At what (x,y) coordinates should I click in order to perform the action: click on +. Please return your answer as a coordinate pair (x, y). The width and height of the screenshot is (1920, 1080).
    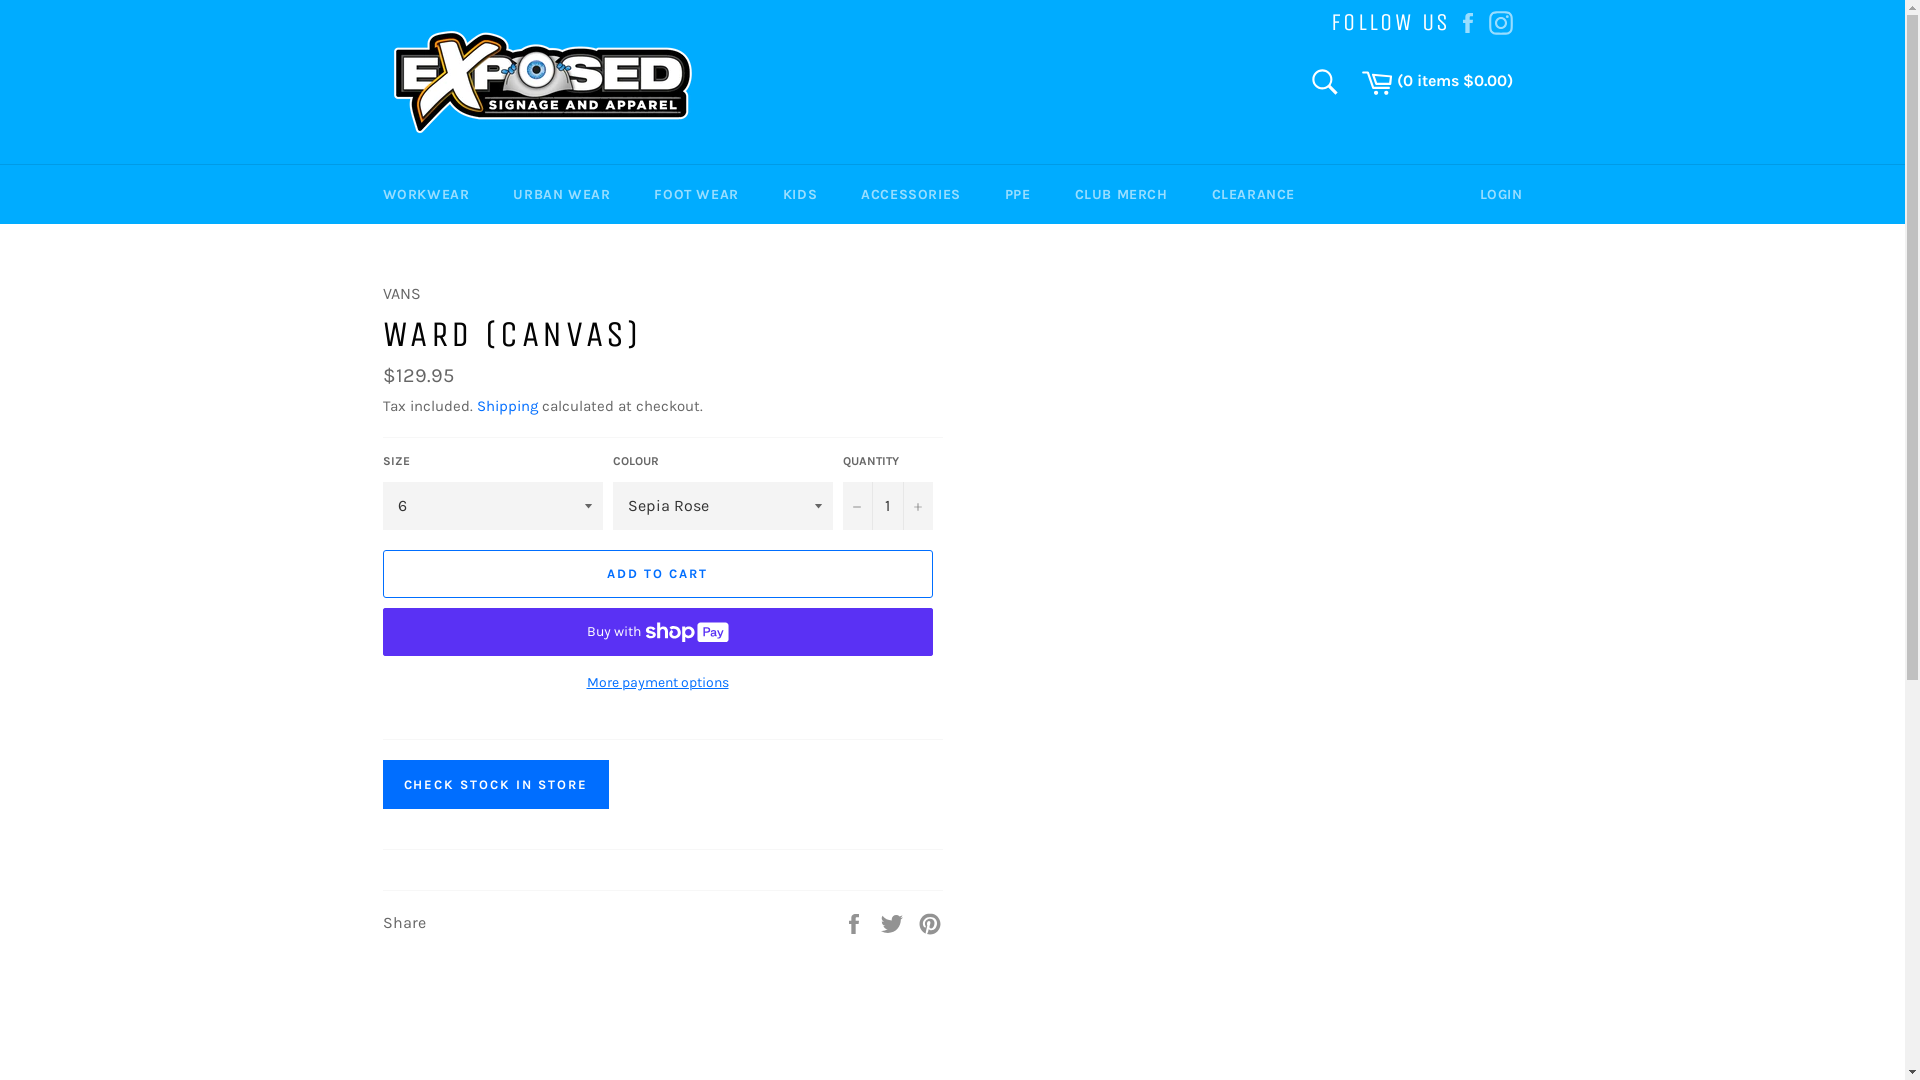
    Looking at the image, I should click on (917, 506).